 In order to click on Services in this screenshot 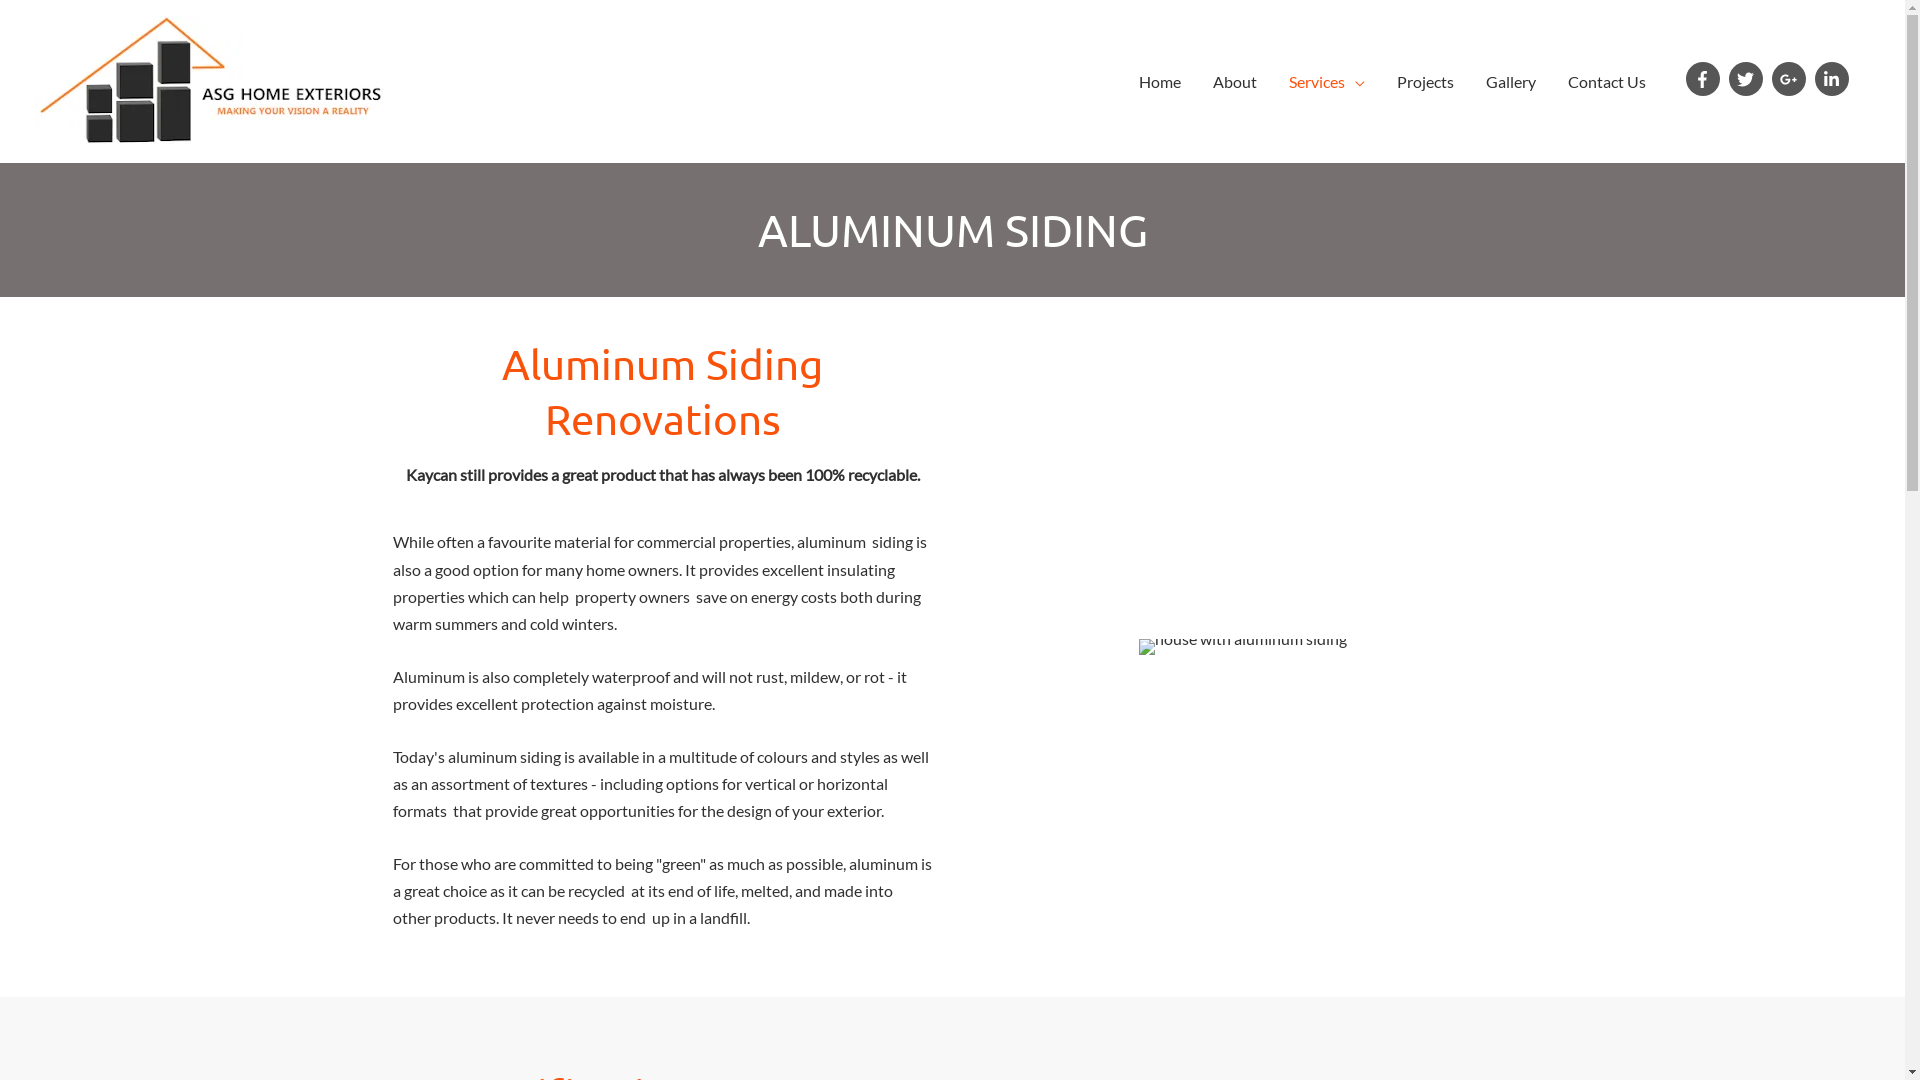, I will do `click(1327, 82)`.